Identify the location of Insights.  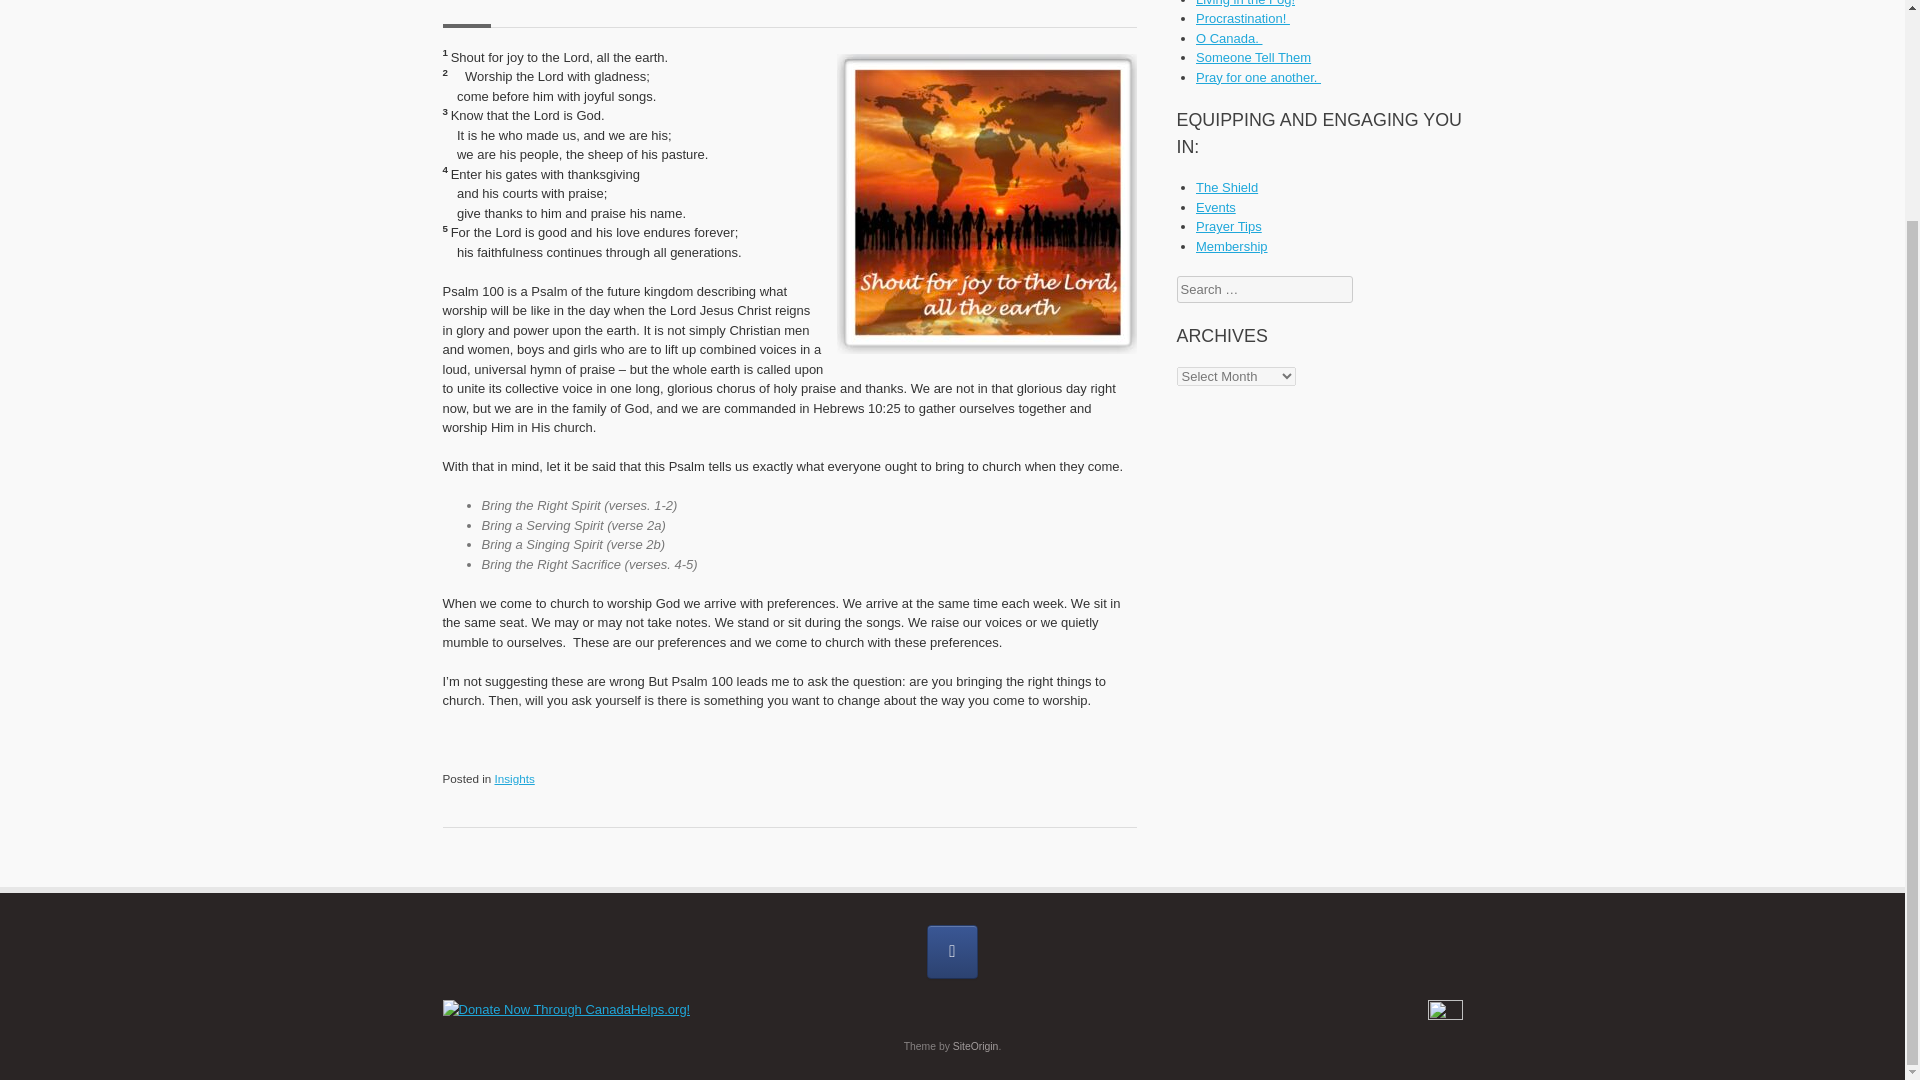
(513, 778).